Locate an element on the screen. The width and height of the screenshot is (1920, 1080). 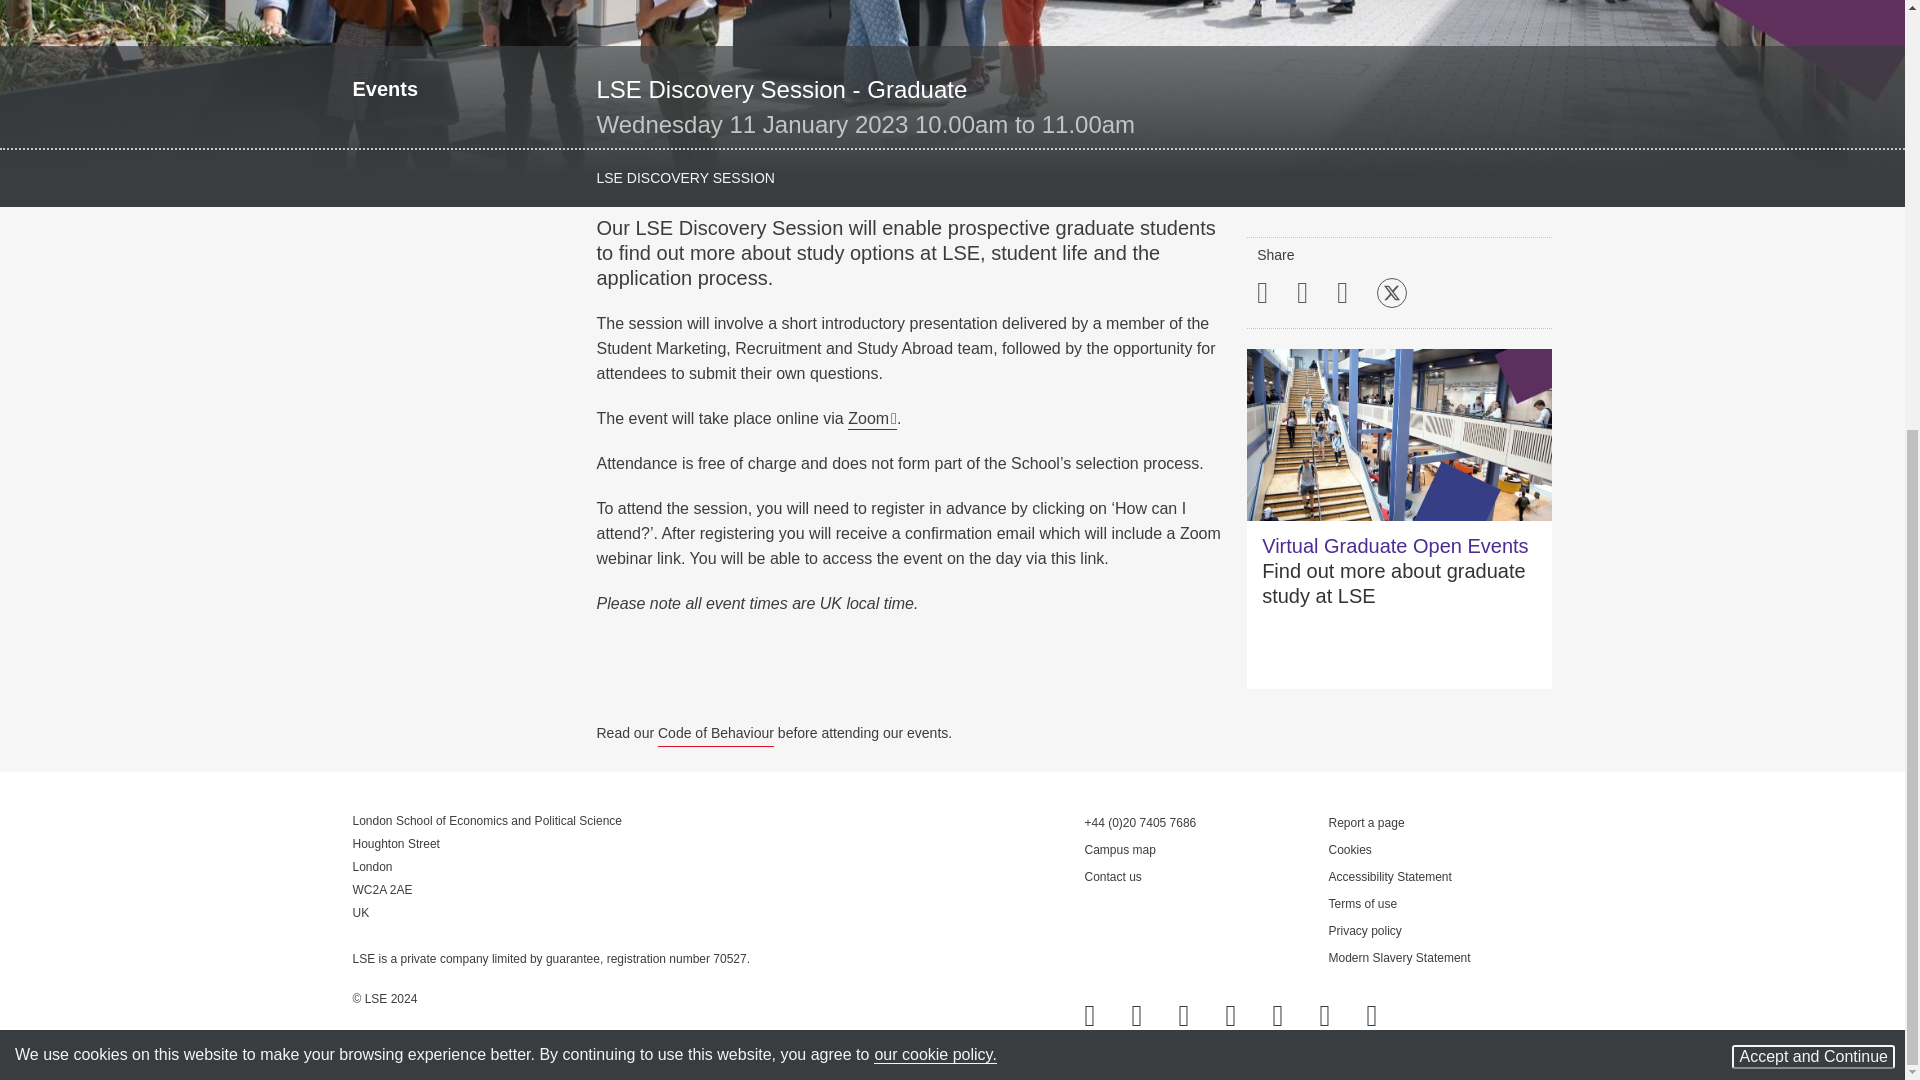
our cookie policy. is located at coordinates (934, 348).